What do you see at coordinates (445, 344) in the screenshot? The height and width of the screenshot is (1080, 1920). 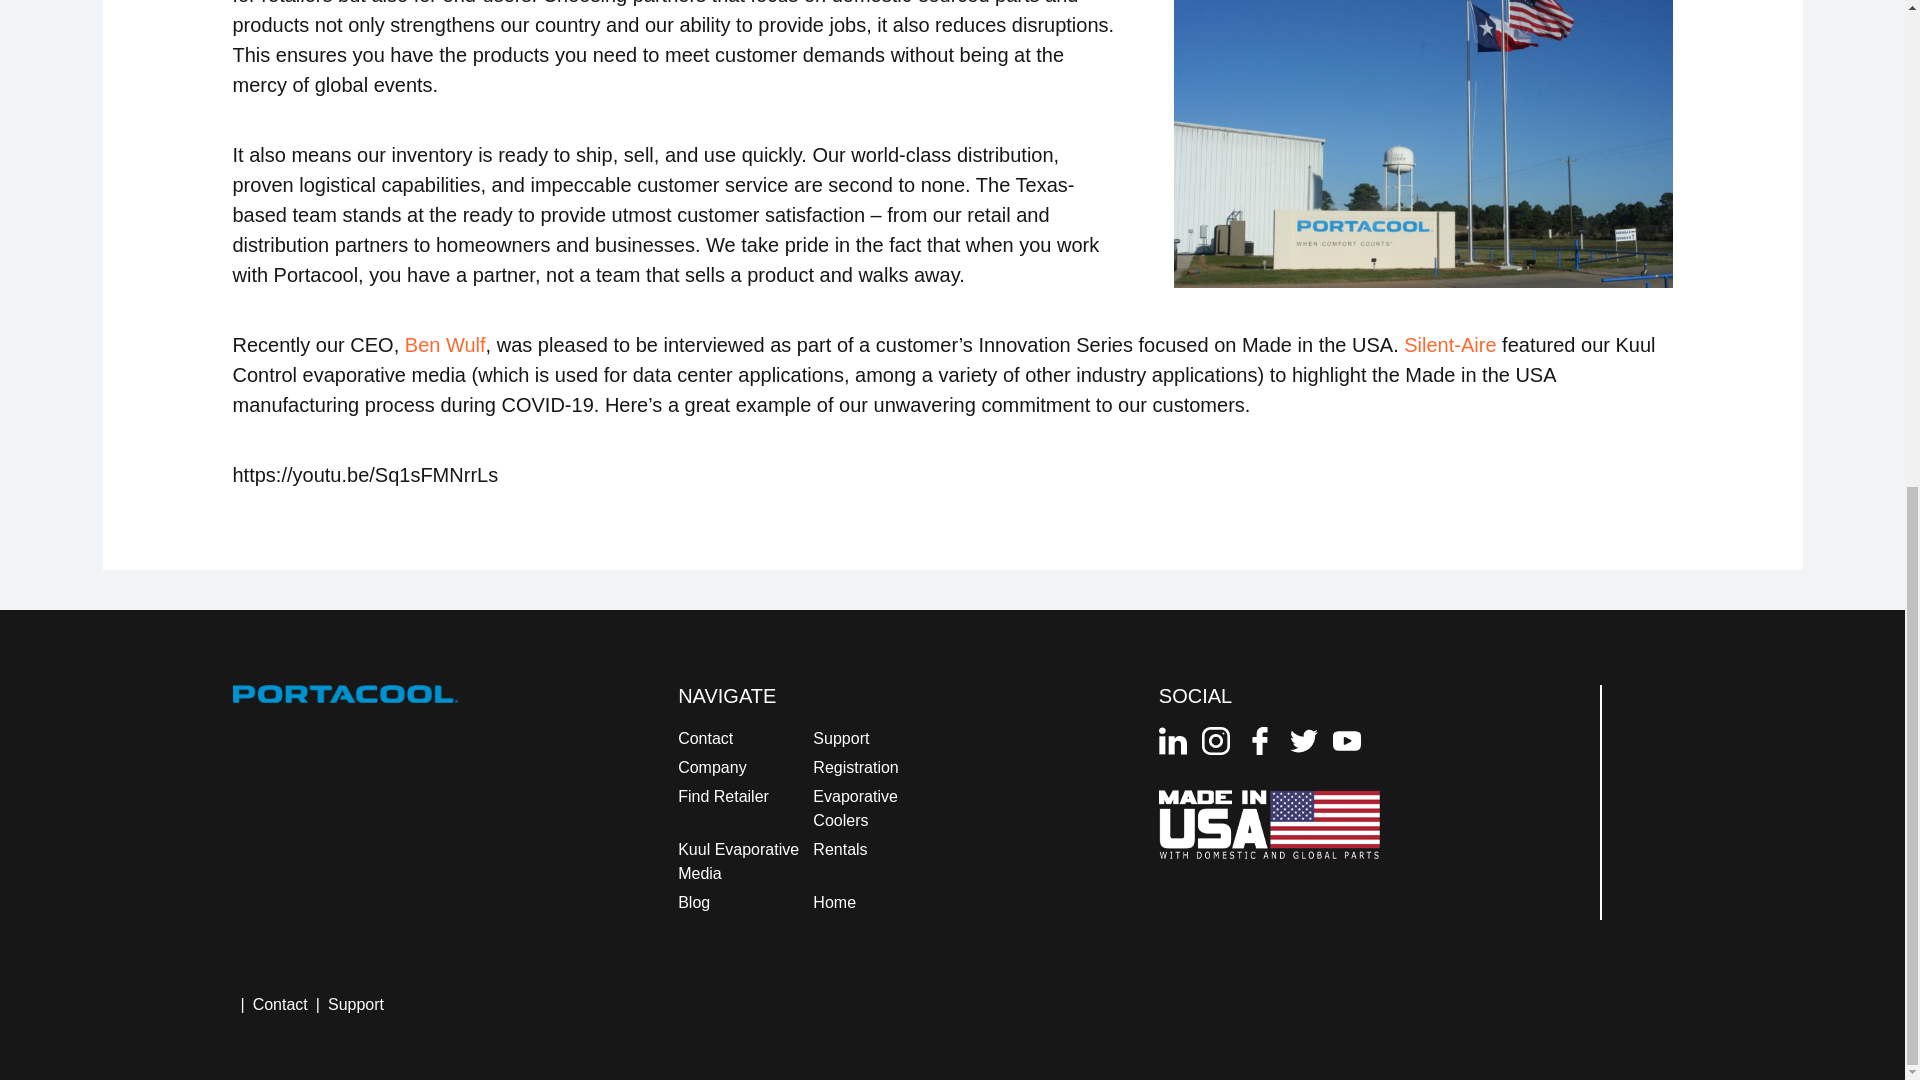 I see `Ben Wulf` at bounding box center [445, 344].